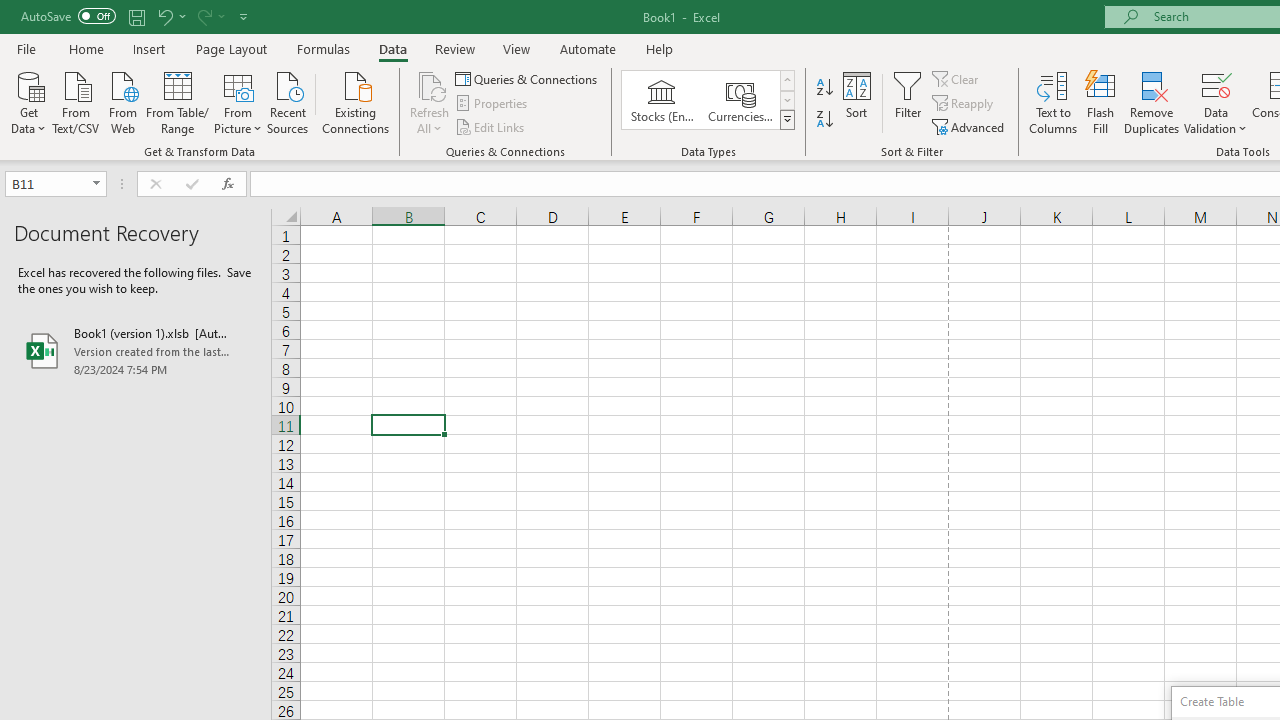  I want to click on AutomationID: ConvertToLinkedEntity, so click(708, 100).